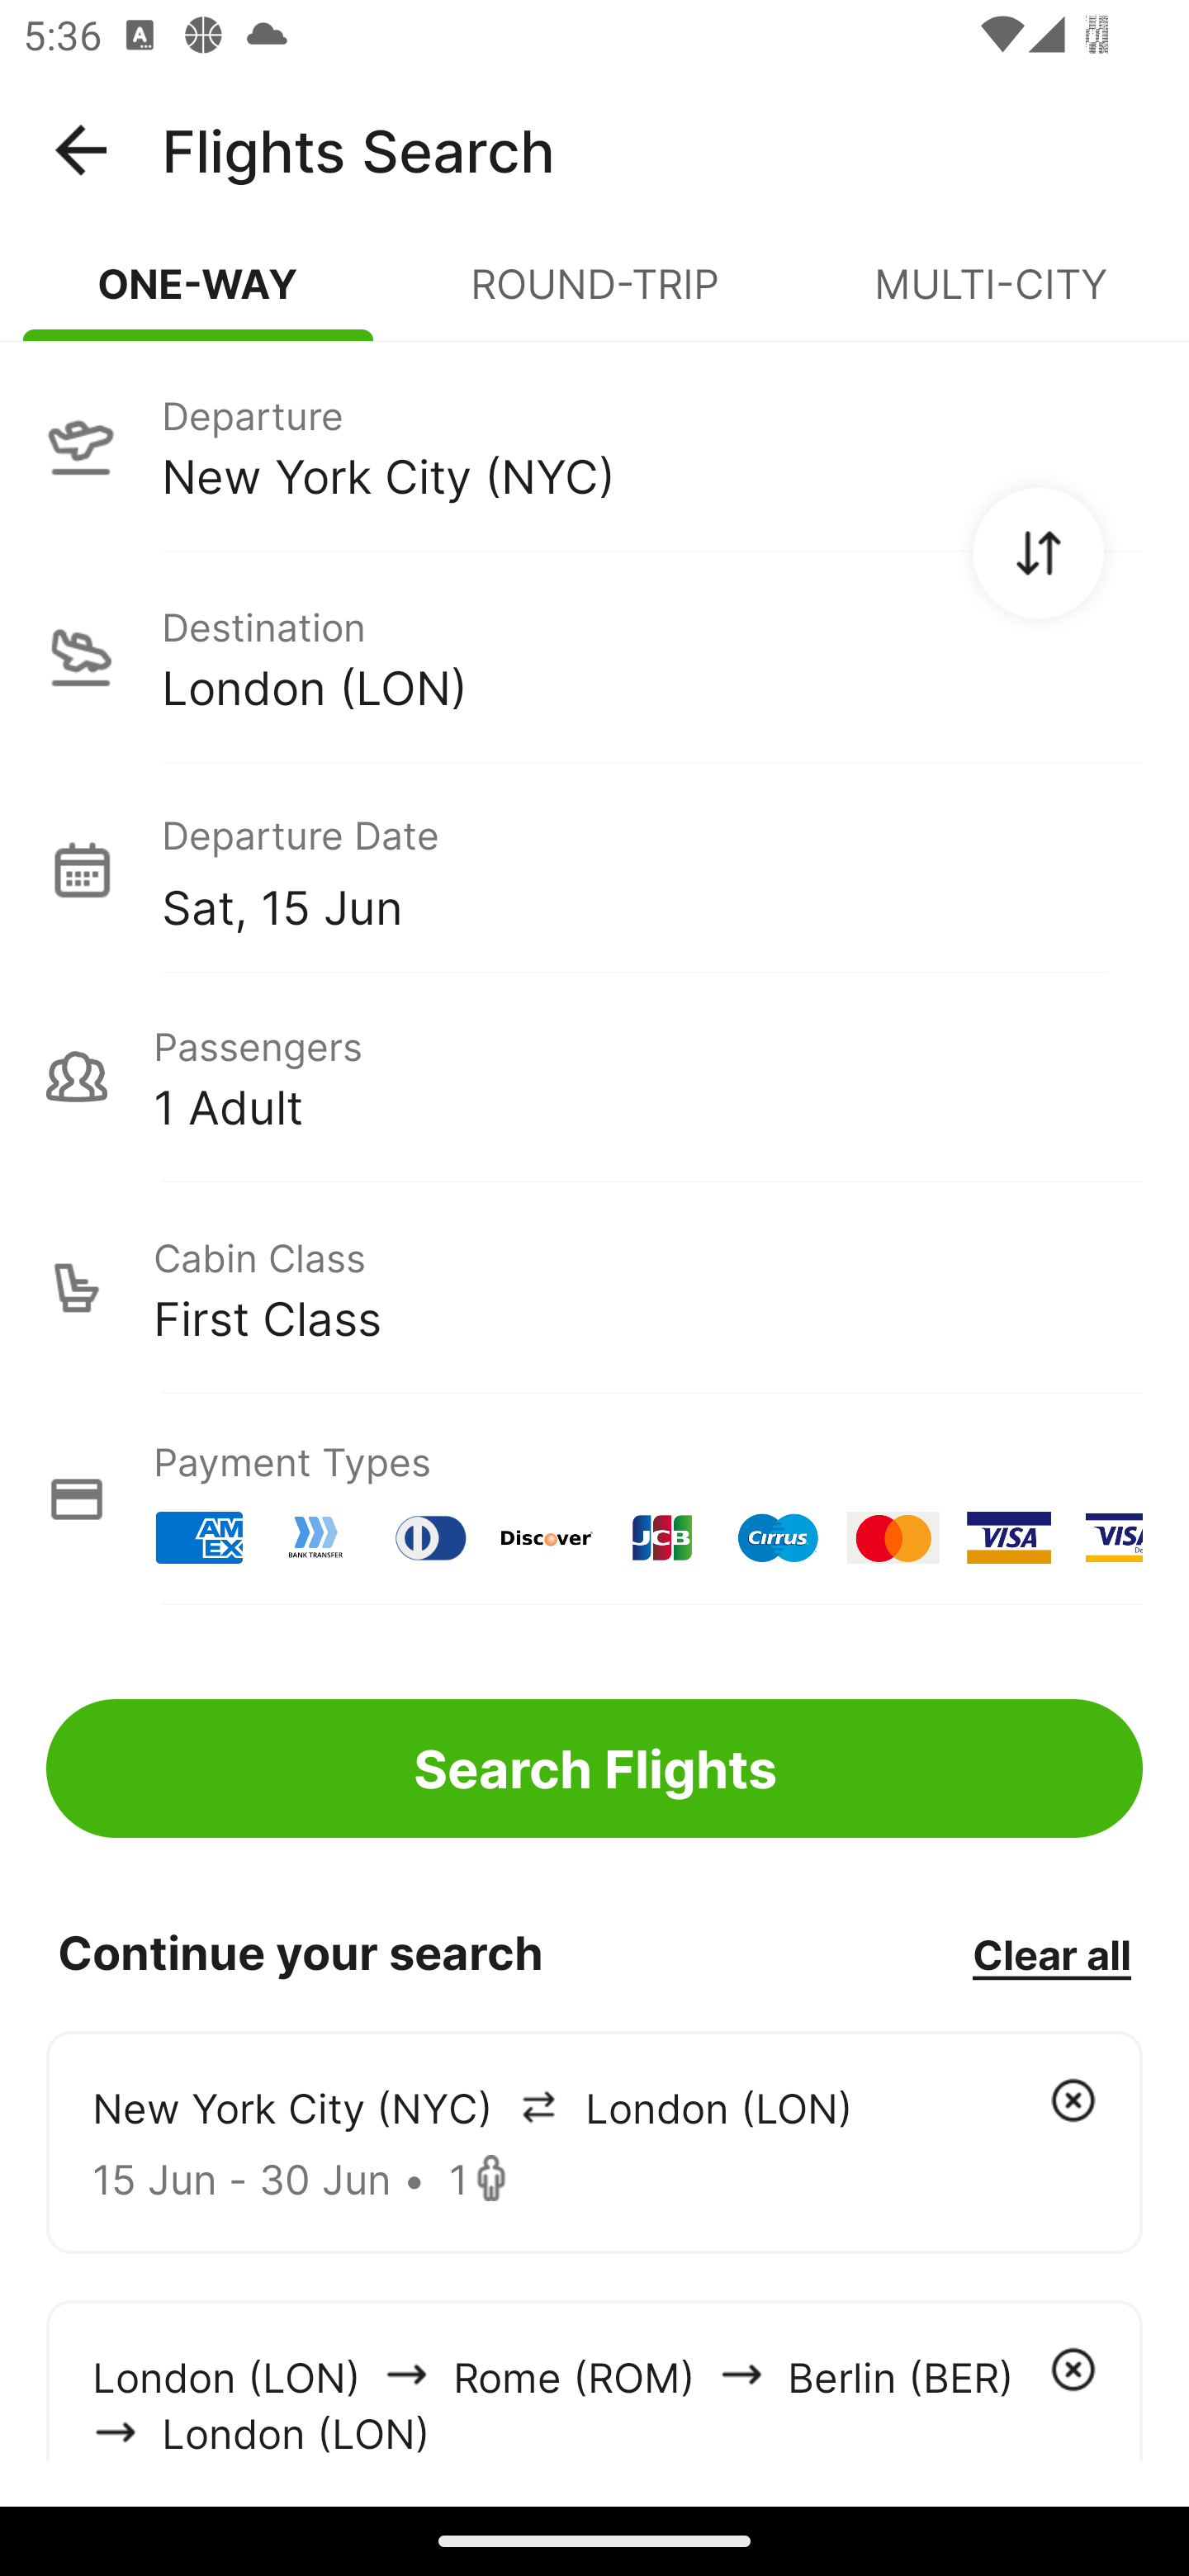  Describe the element at coordinates (594, 1288) in the screenshot. I see `Cabin Class First Class` at that location.